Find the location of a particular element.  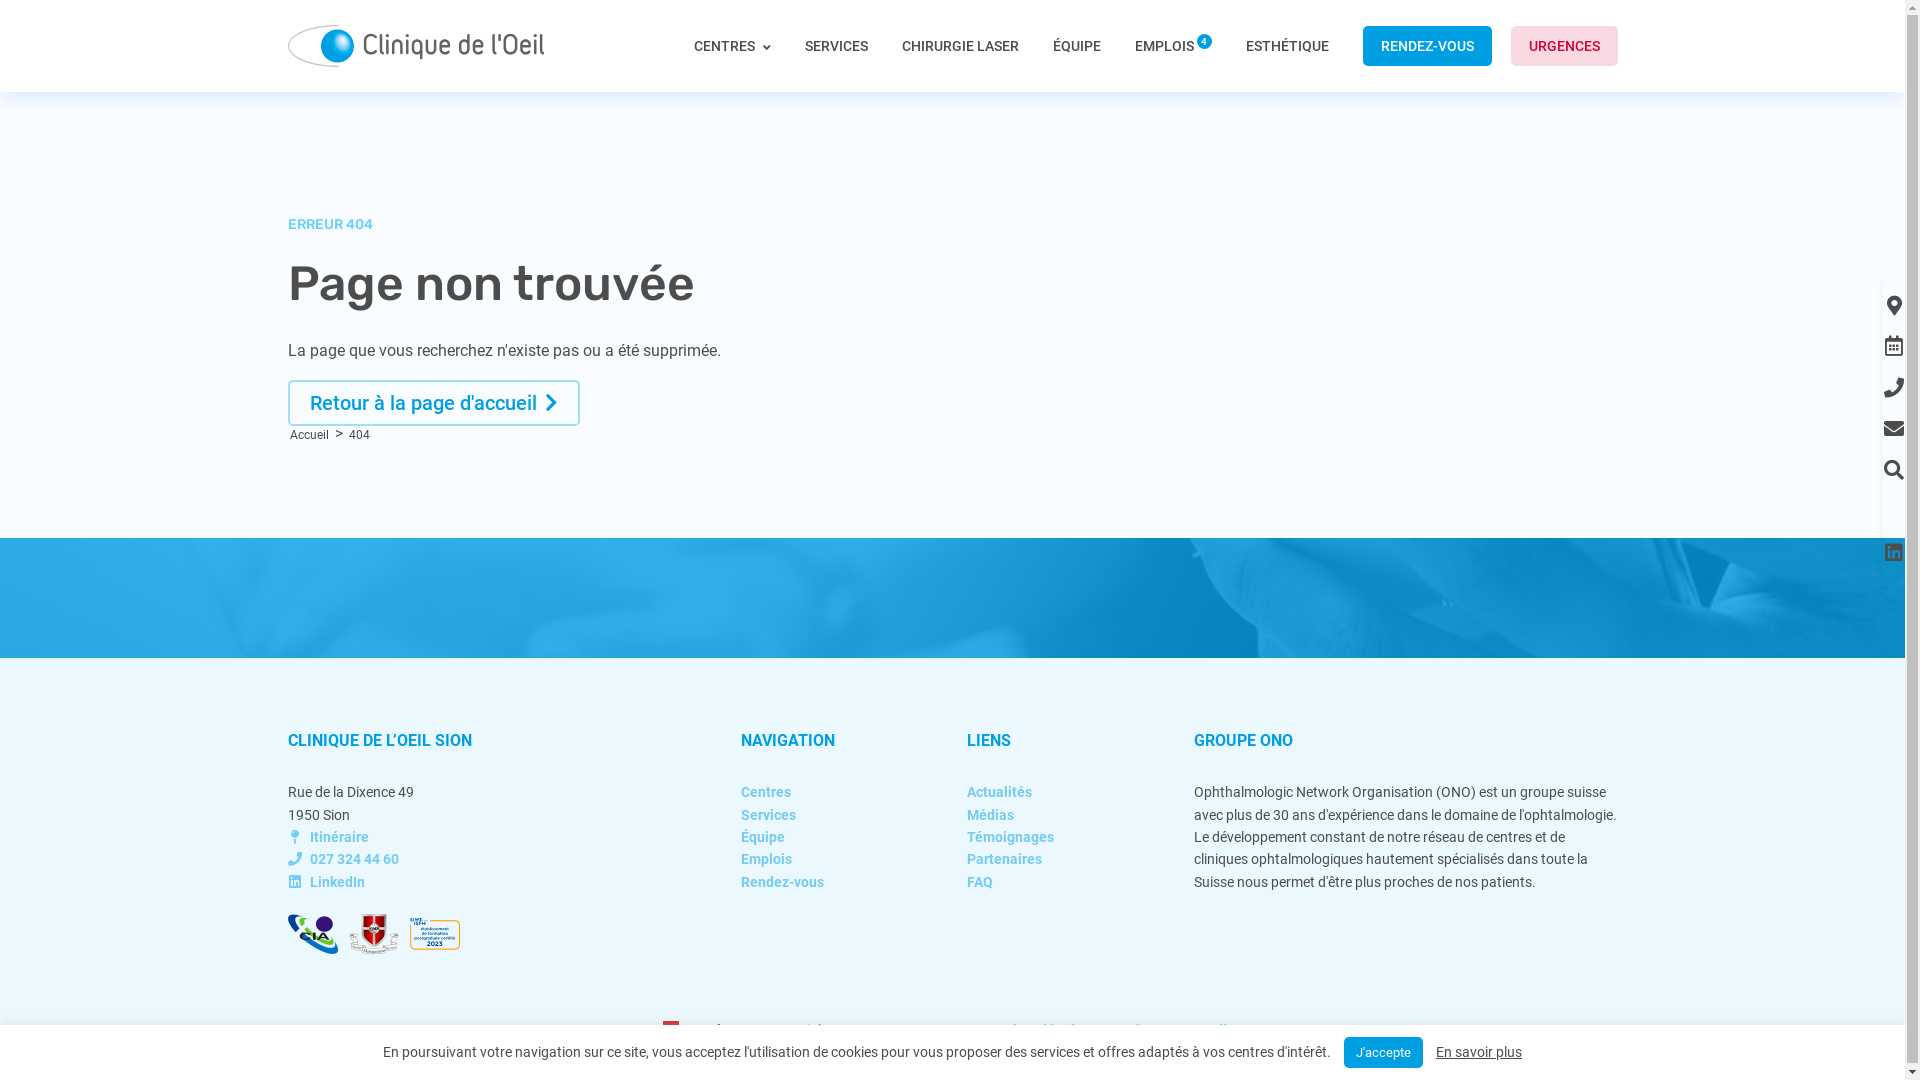

EMPLOIS is located at coordinates (1172, 46).